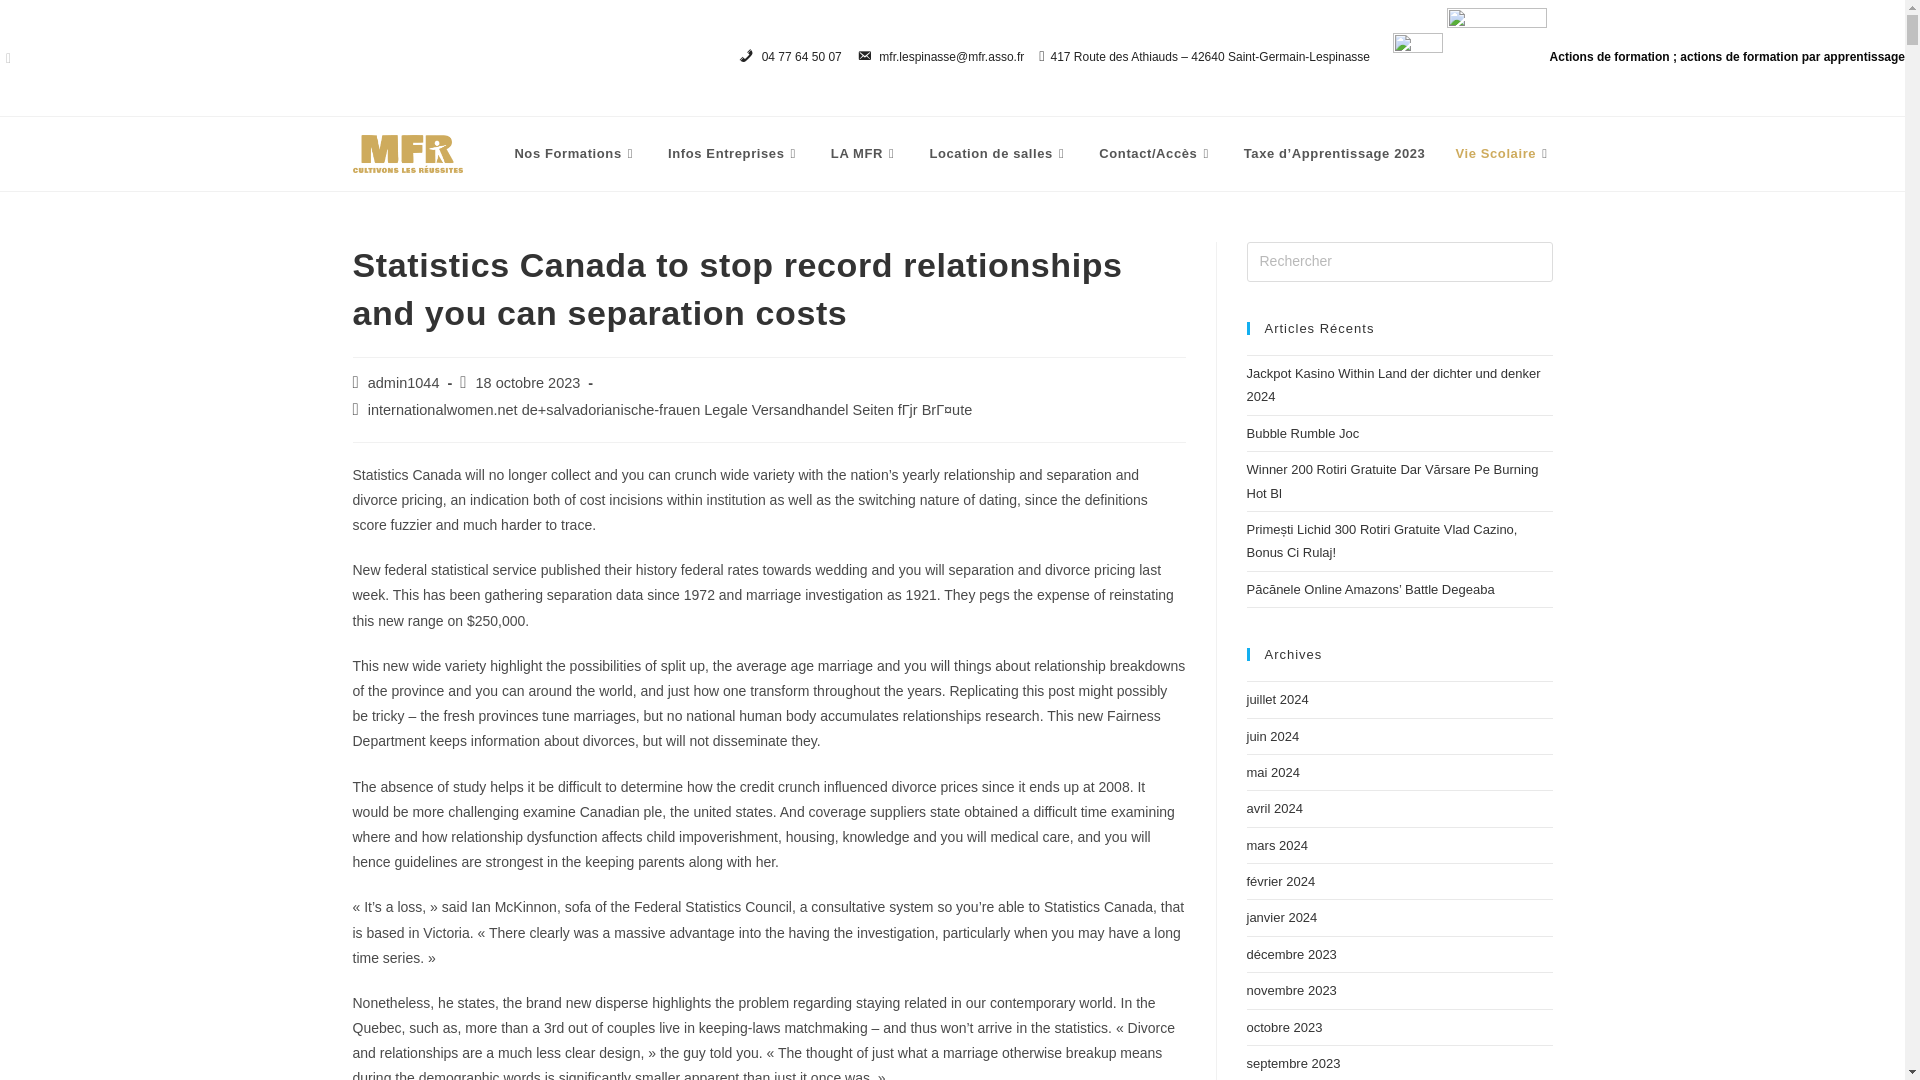  I want to click on Infos Entreprises, so click(734, 154).